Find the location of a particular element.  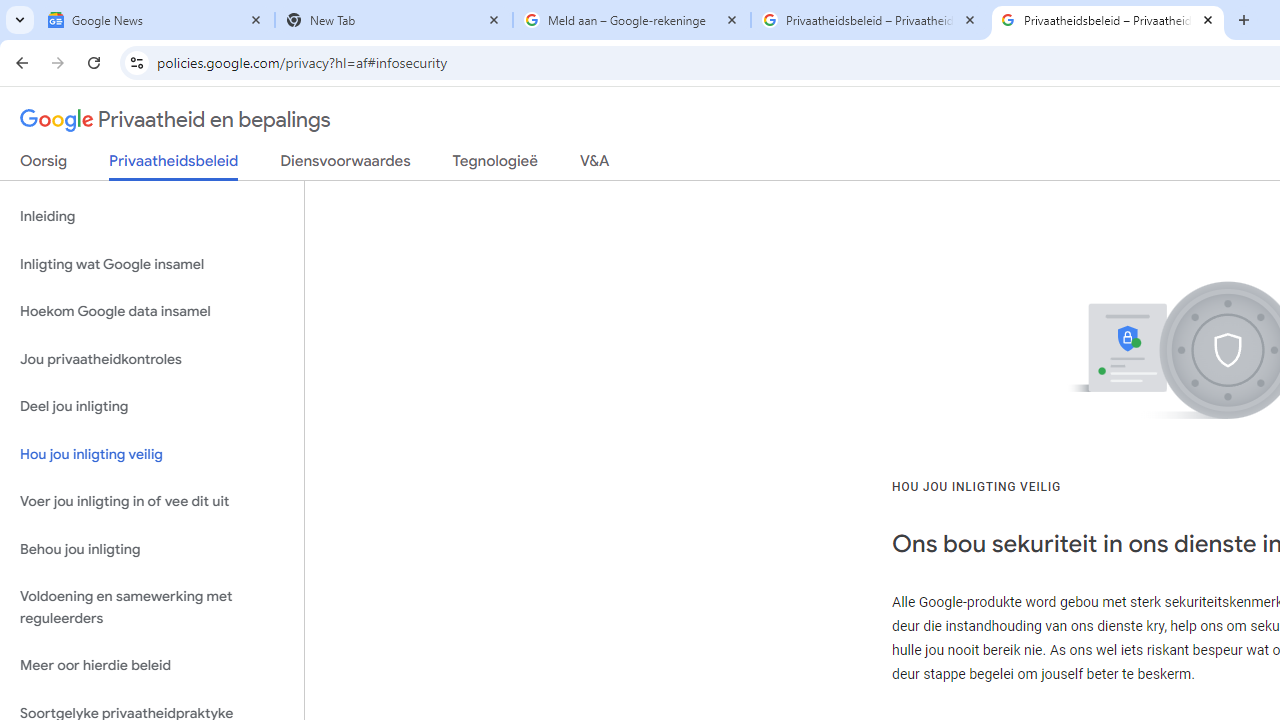

Privaatheid en bepalings is located at coordinates (176, 120).